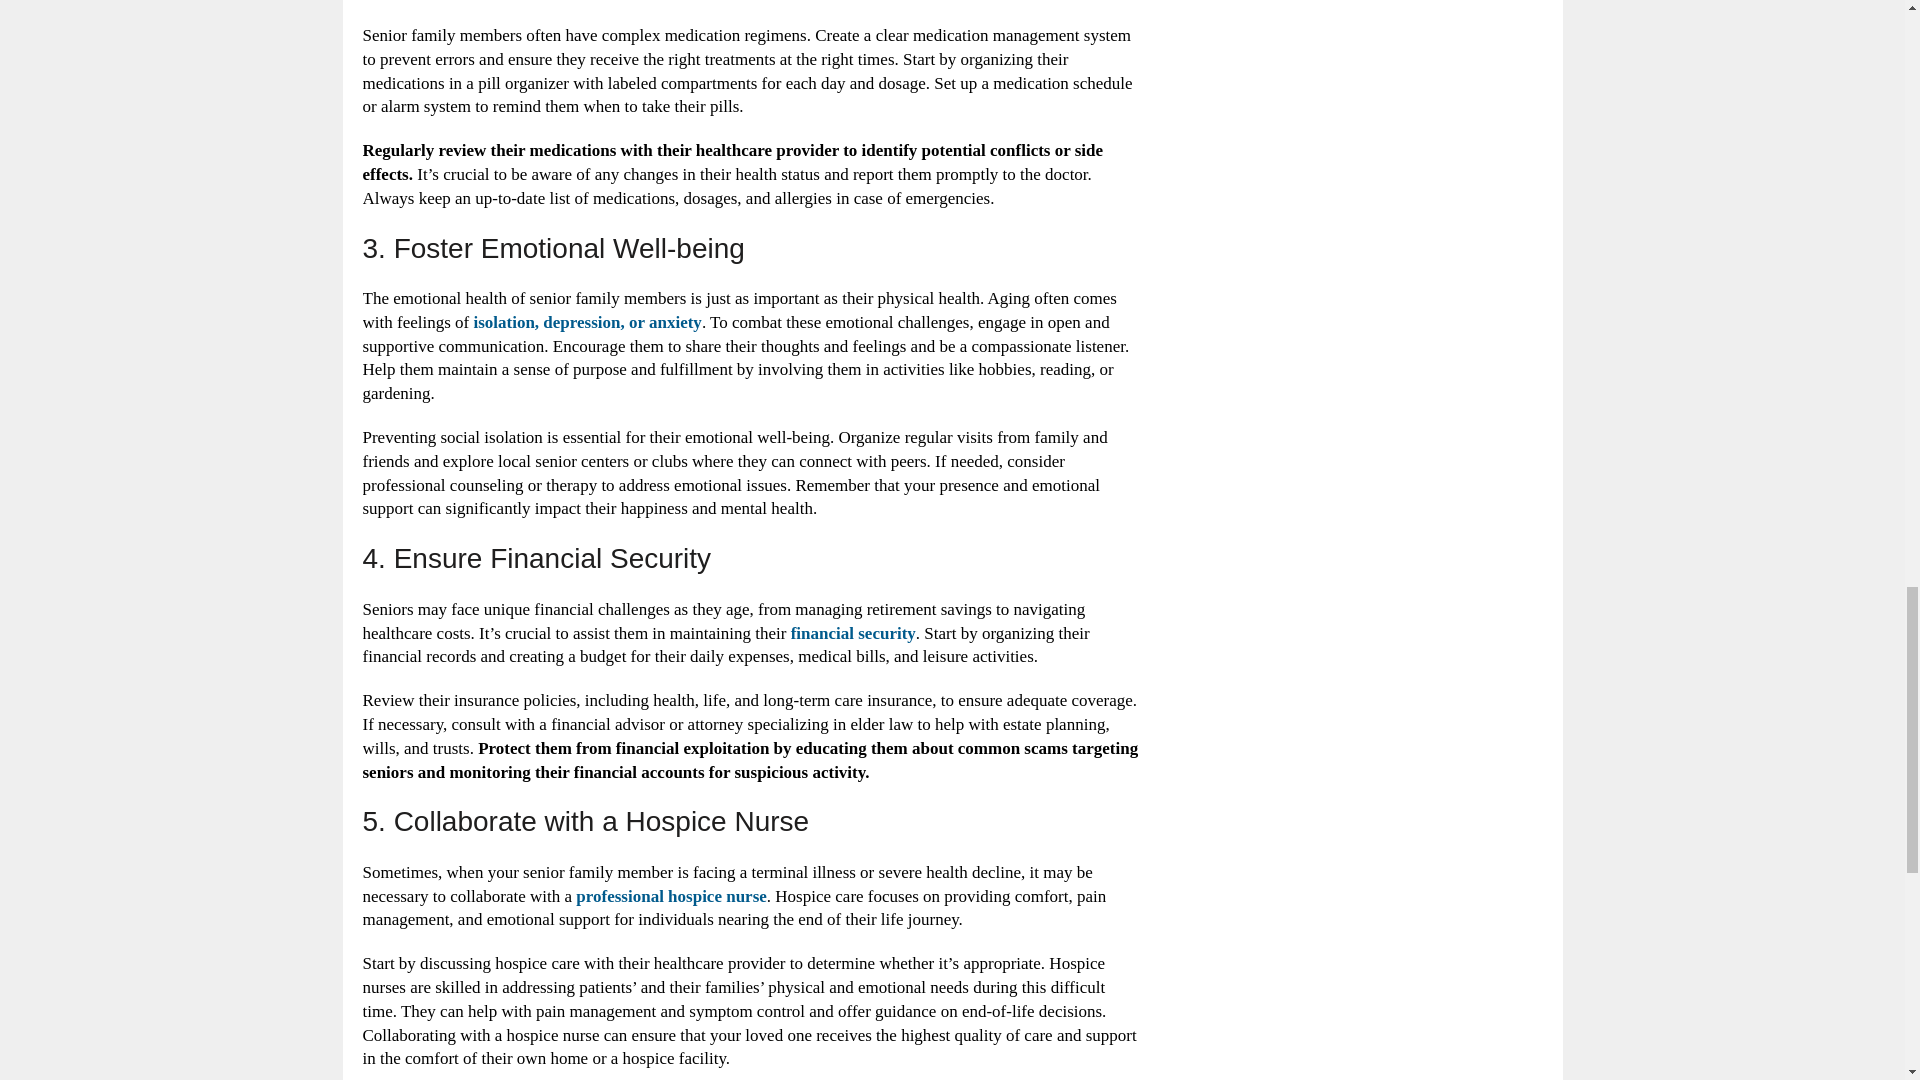 Image resolution: width=1920 pixels, height=1080 pixels. Describe the element at coordinates (671, 896) in the screenshot. I see `professional hospice nurse` at that location.